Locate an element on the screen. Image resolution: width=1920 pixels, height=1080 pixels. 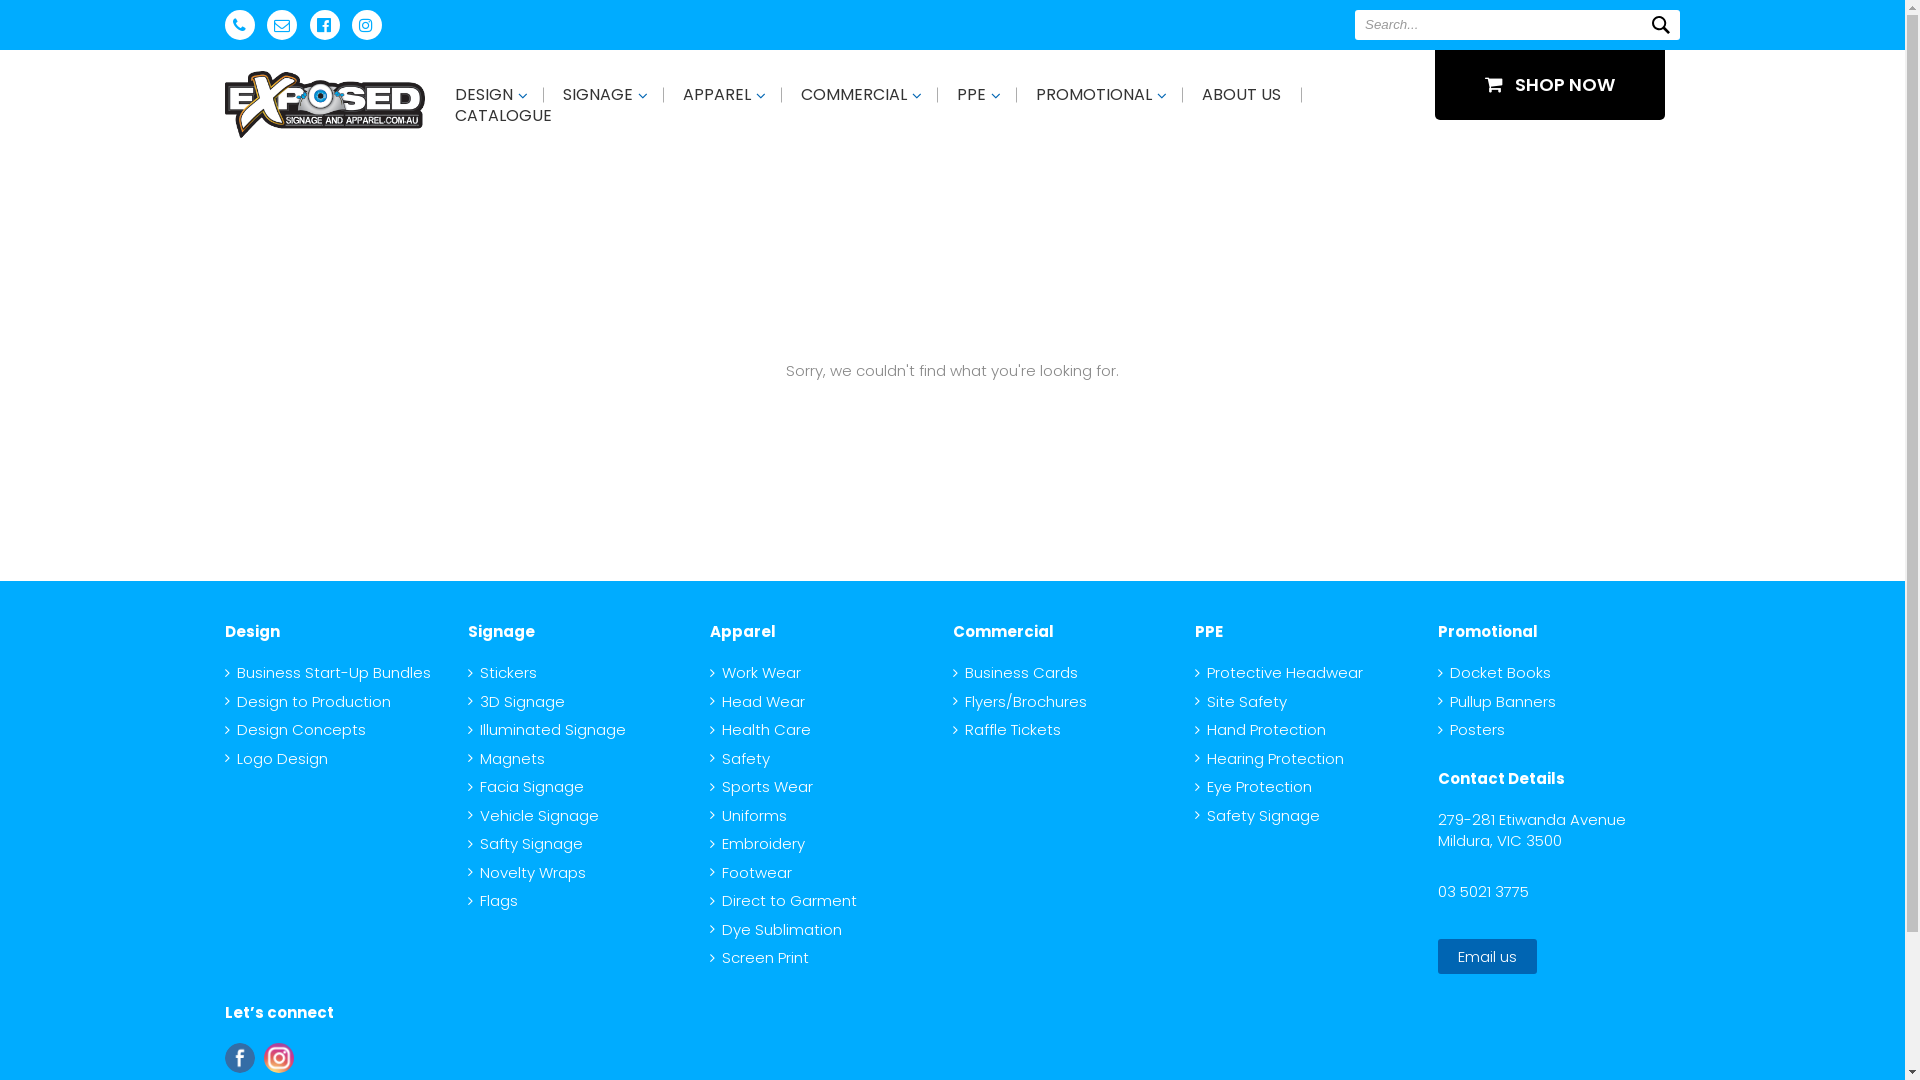
Eye Protection is located at coordinates (1254, 786).